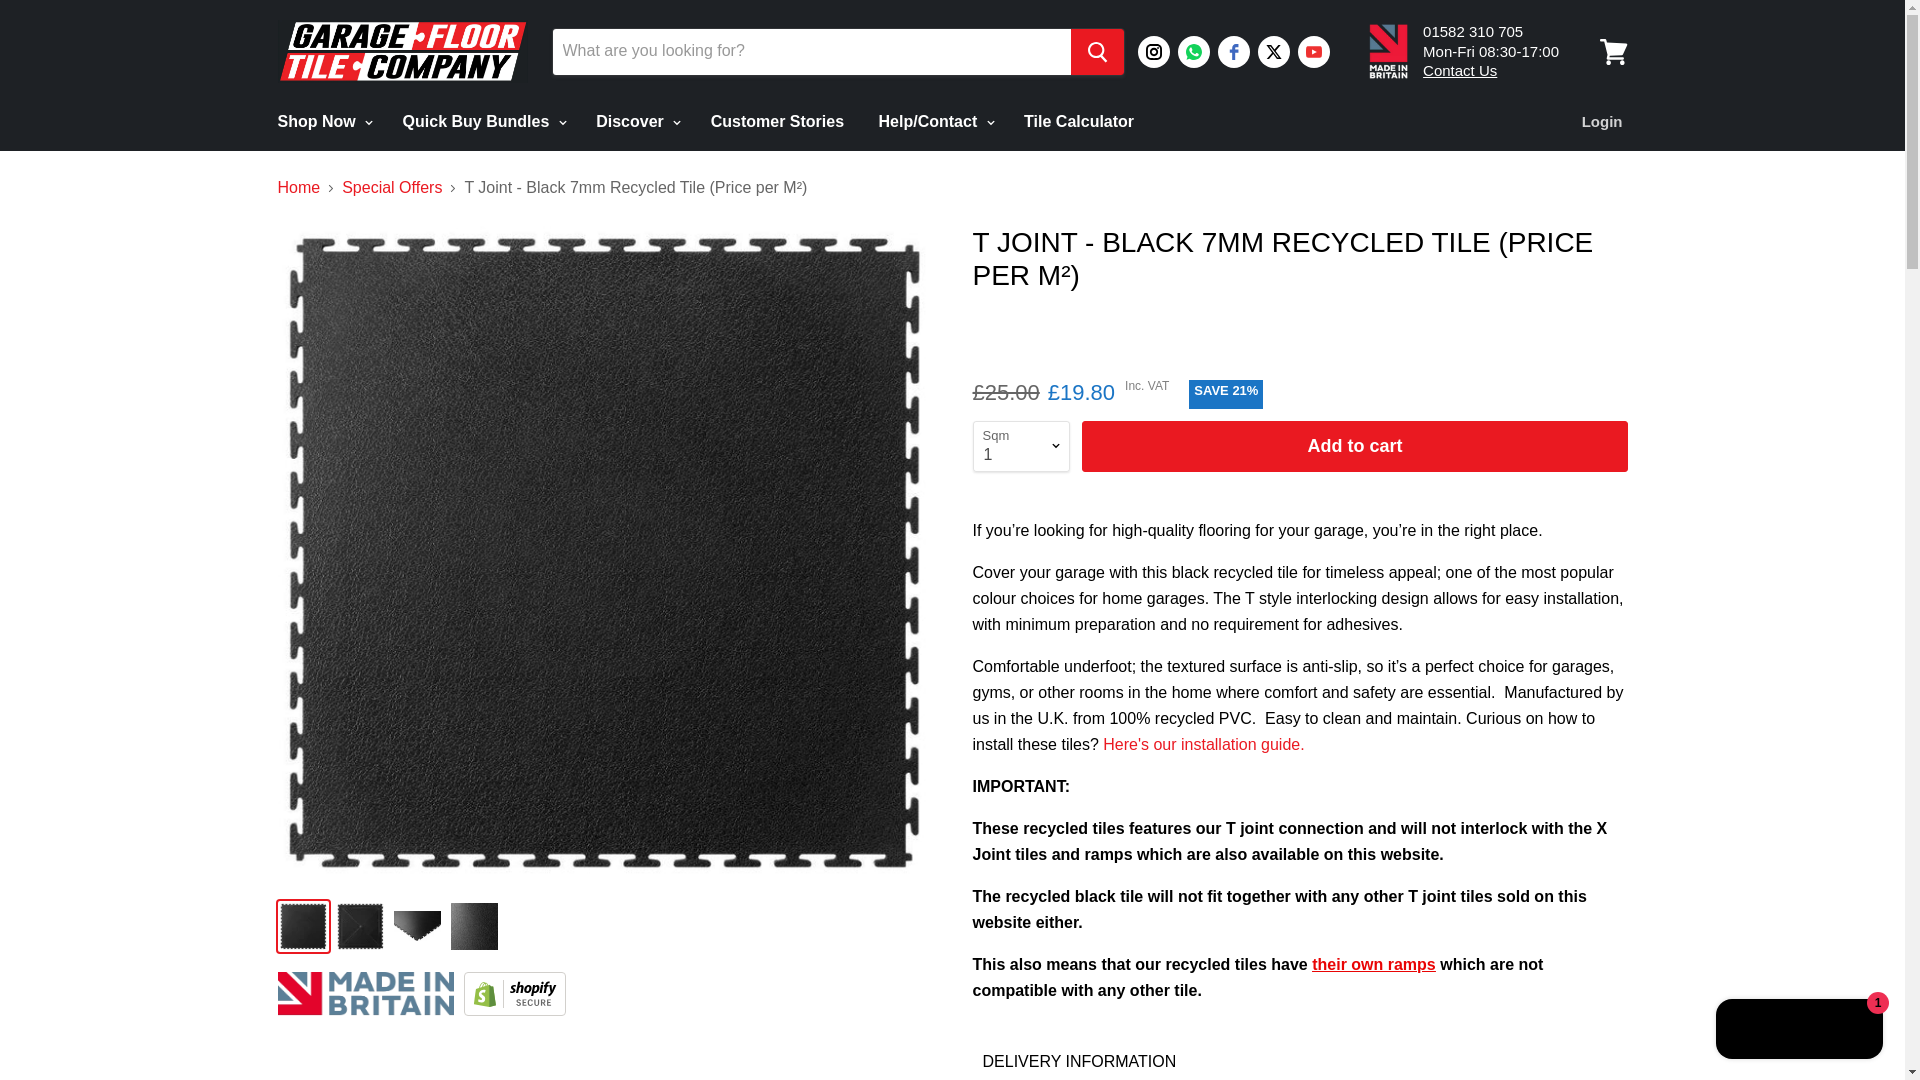 This screenshot has width=1920, height=1080. I want to click on Quick Buy Bundles, so click(482, 122).